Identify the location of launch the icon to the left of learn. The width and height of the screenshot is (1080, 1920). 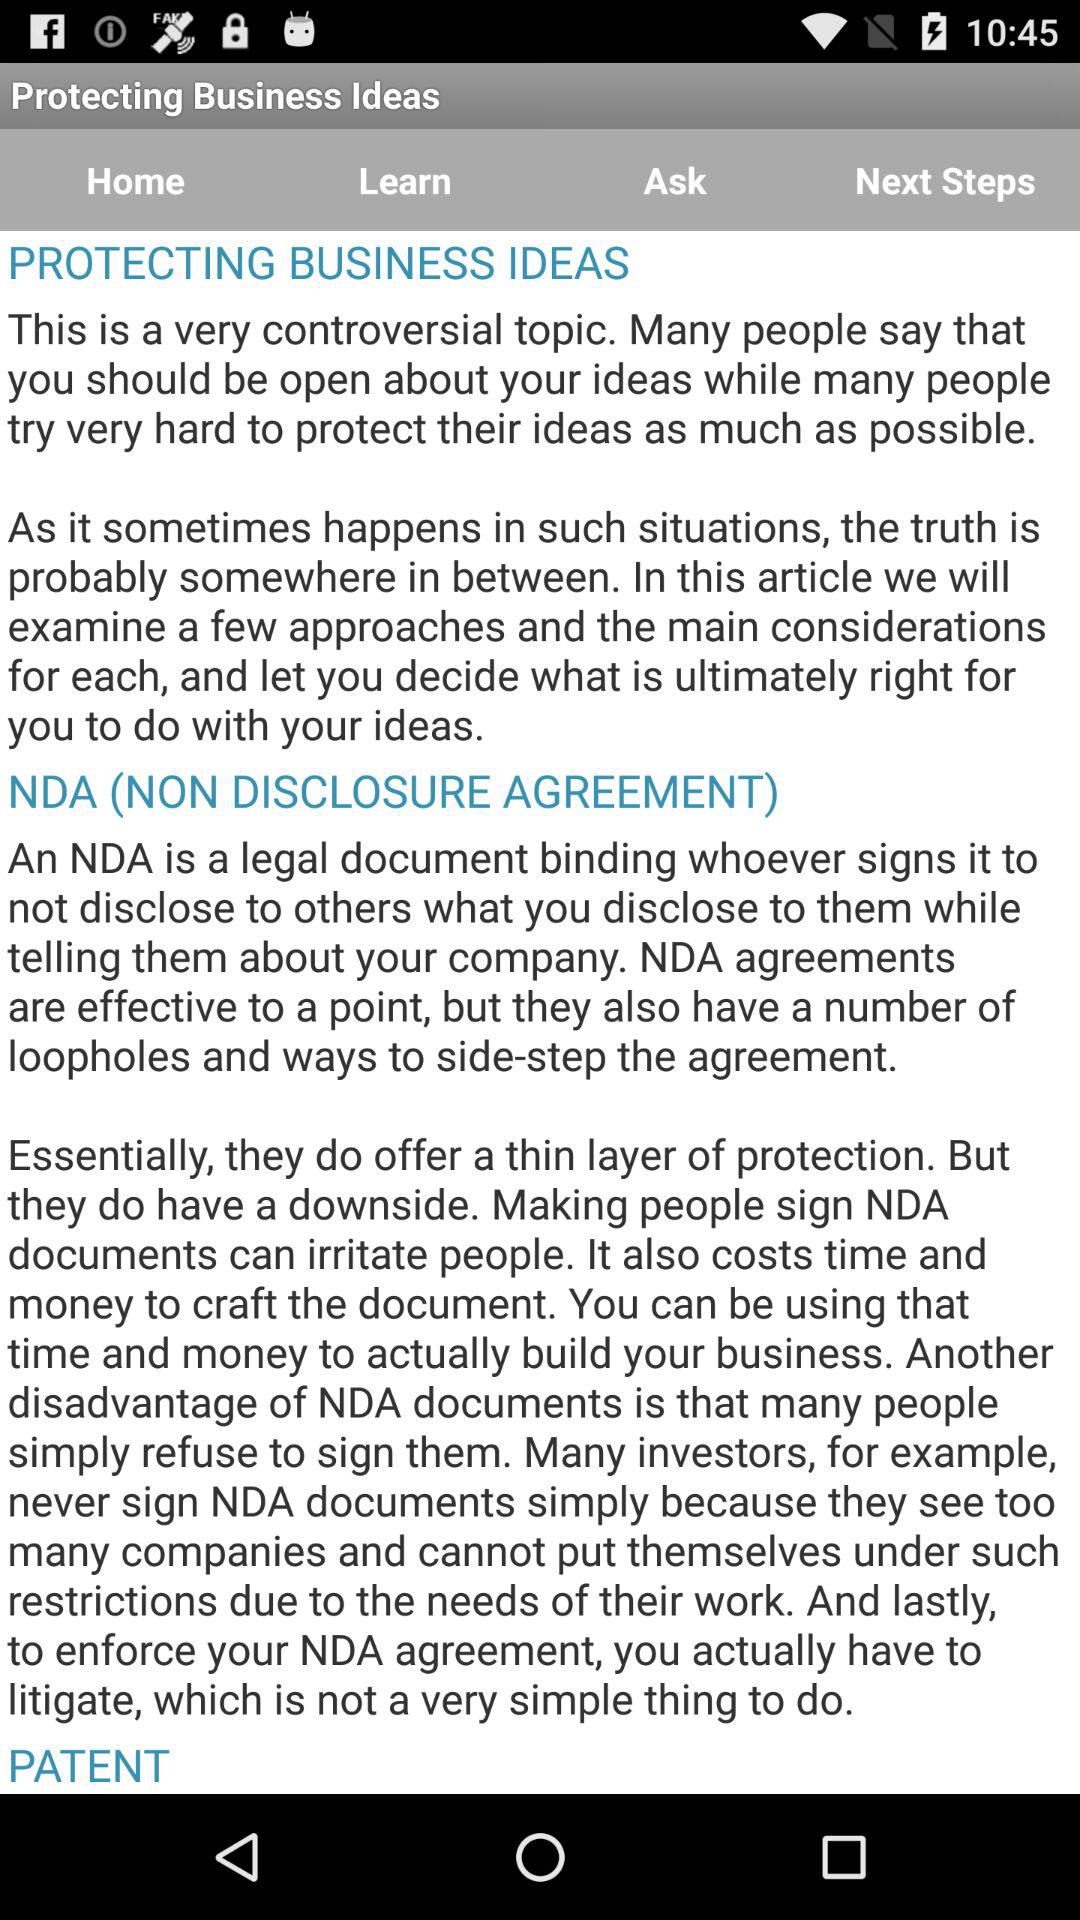
(135, 180).